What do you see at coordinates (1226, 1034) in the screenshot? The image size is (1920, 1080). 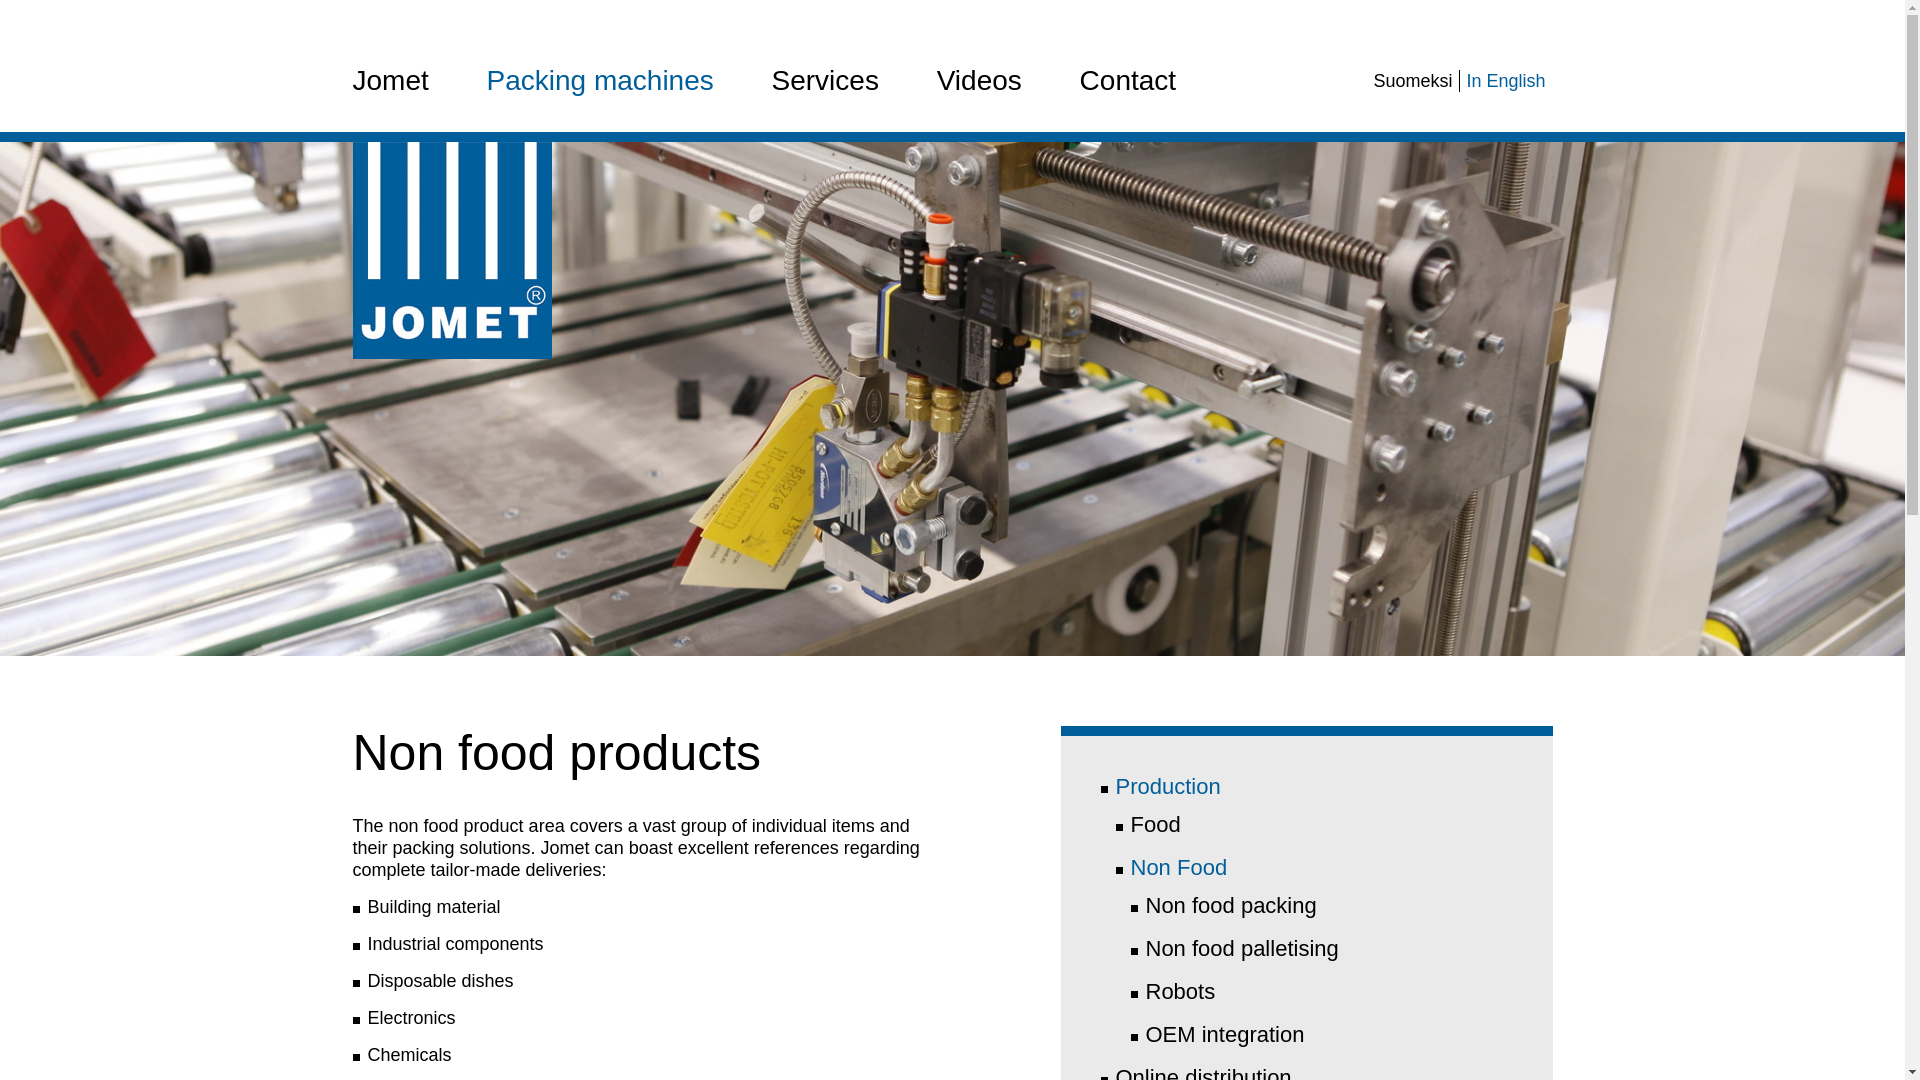 I see `OEM integration` at bounding box center [1226, 1034].